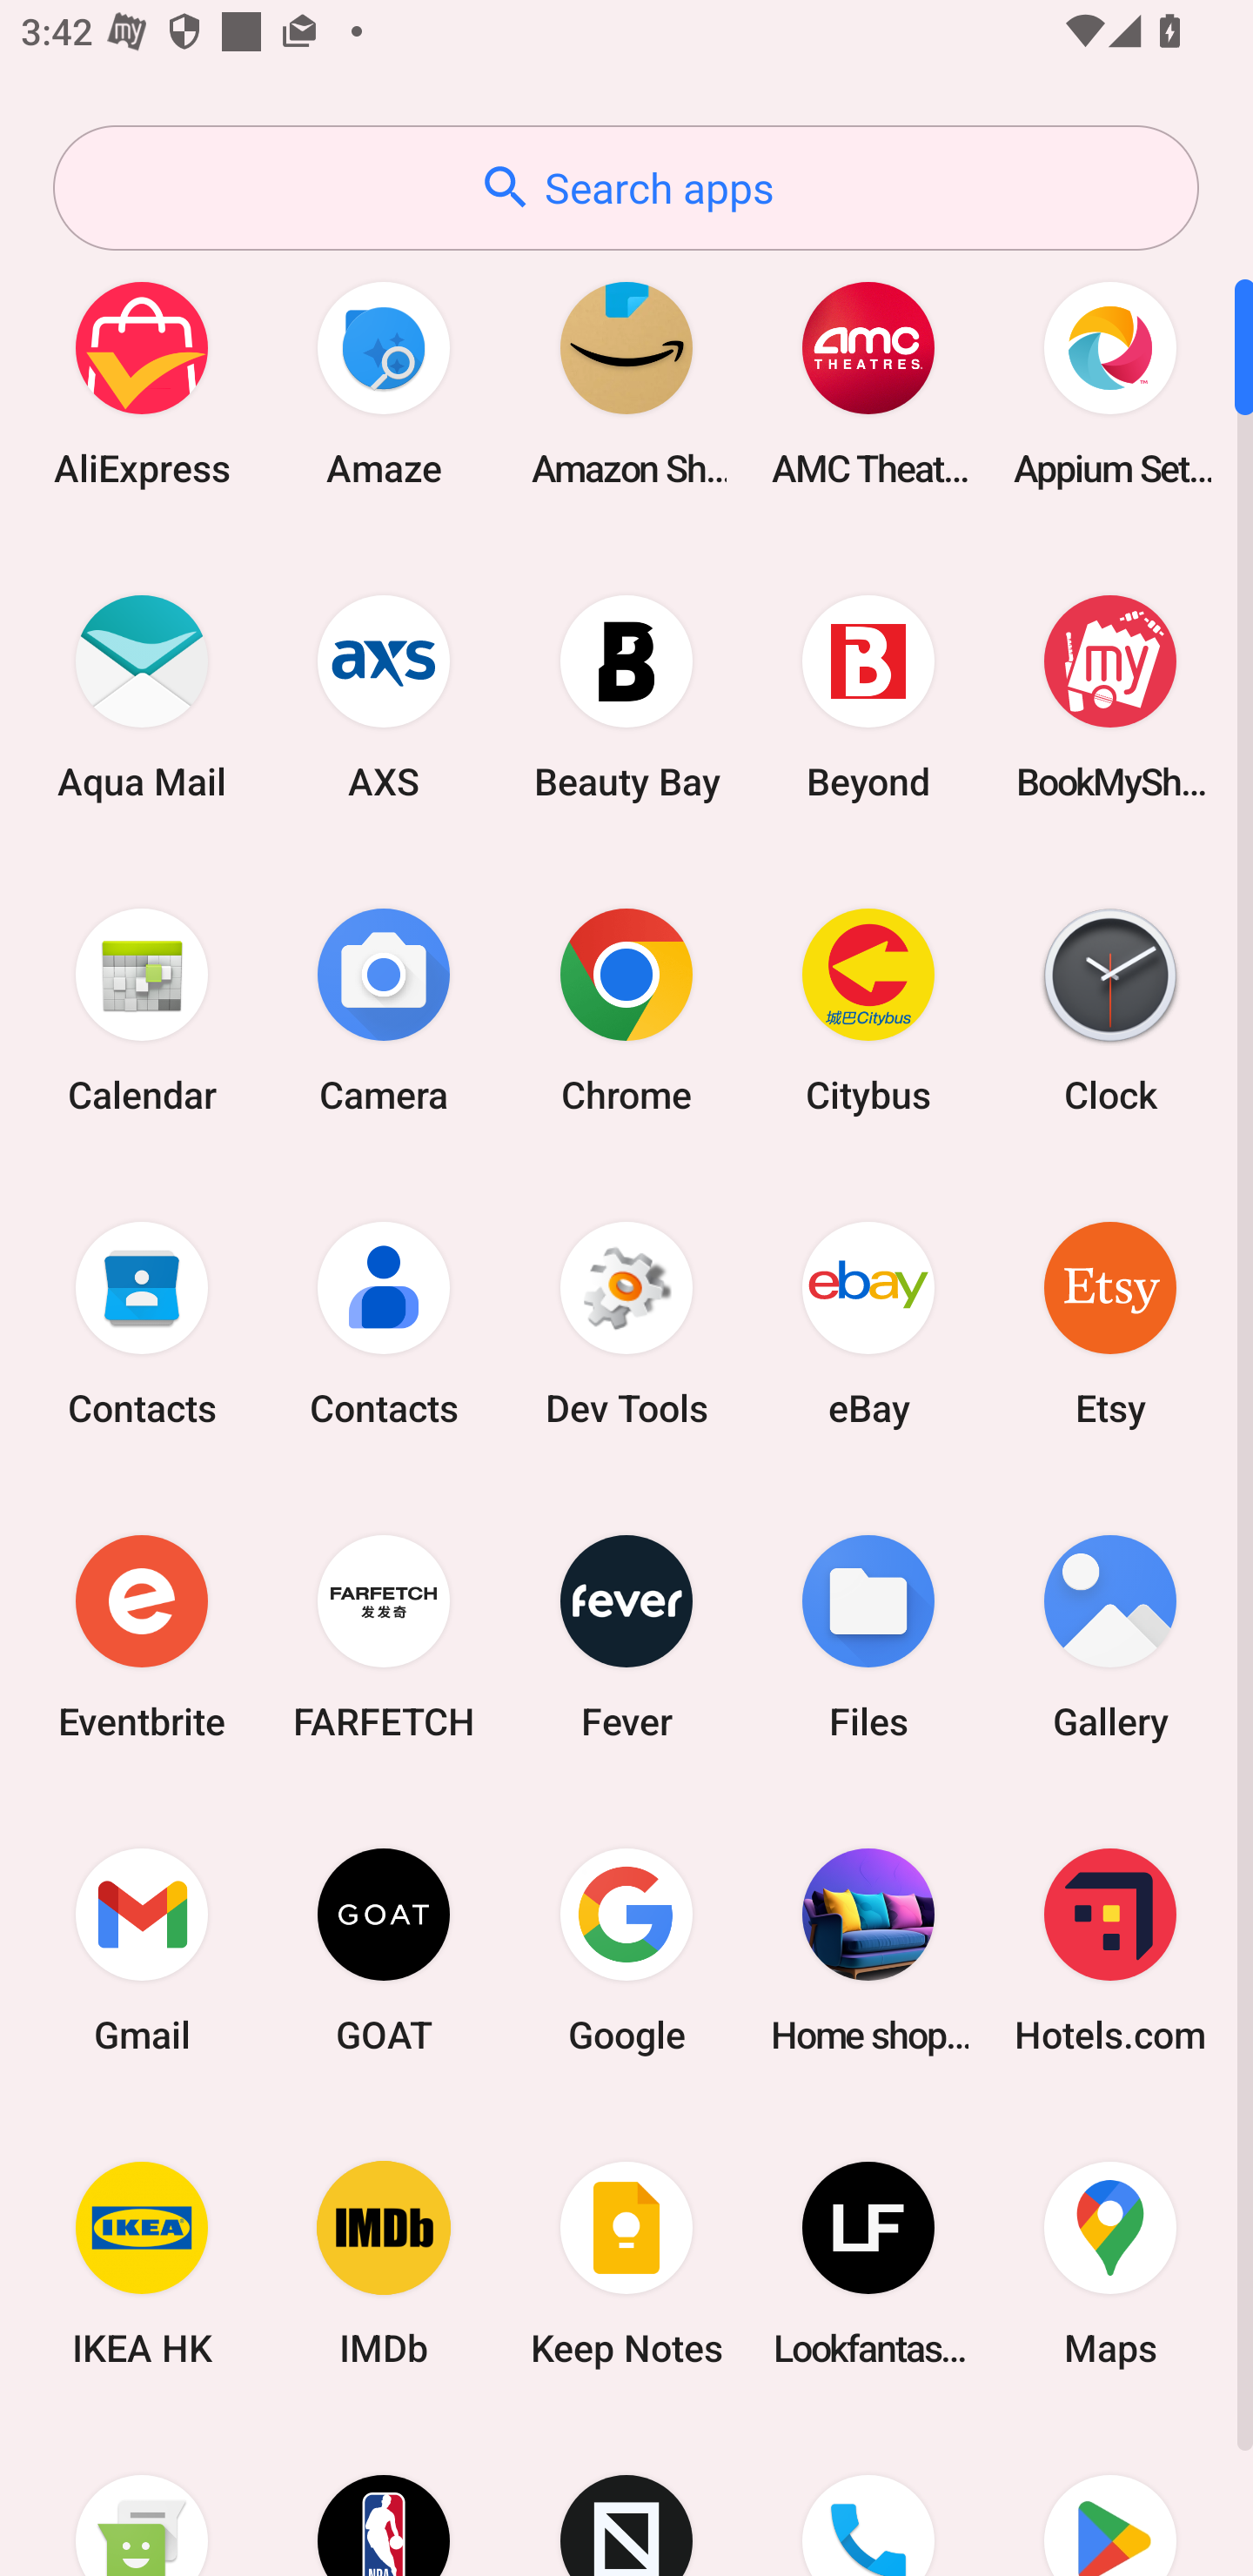  Describe the element at coordinates (142, 1949) in the screenshot. I see `Gmail` at that location.